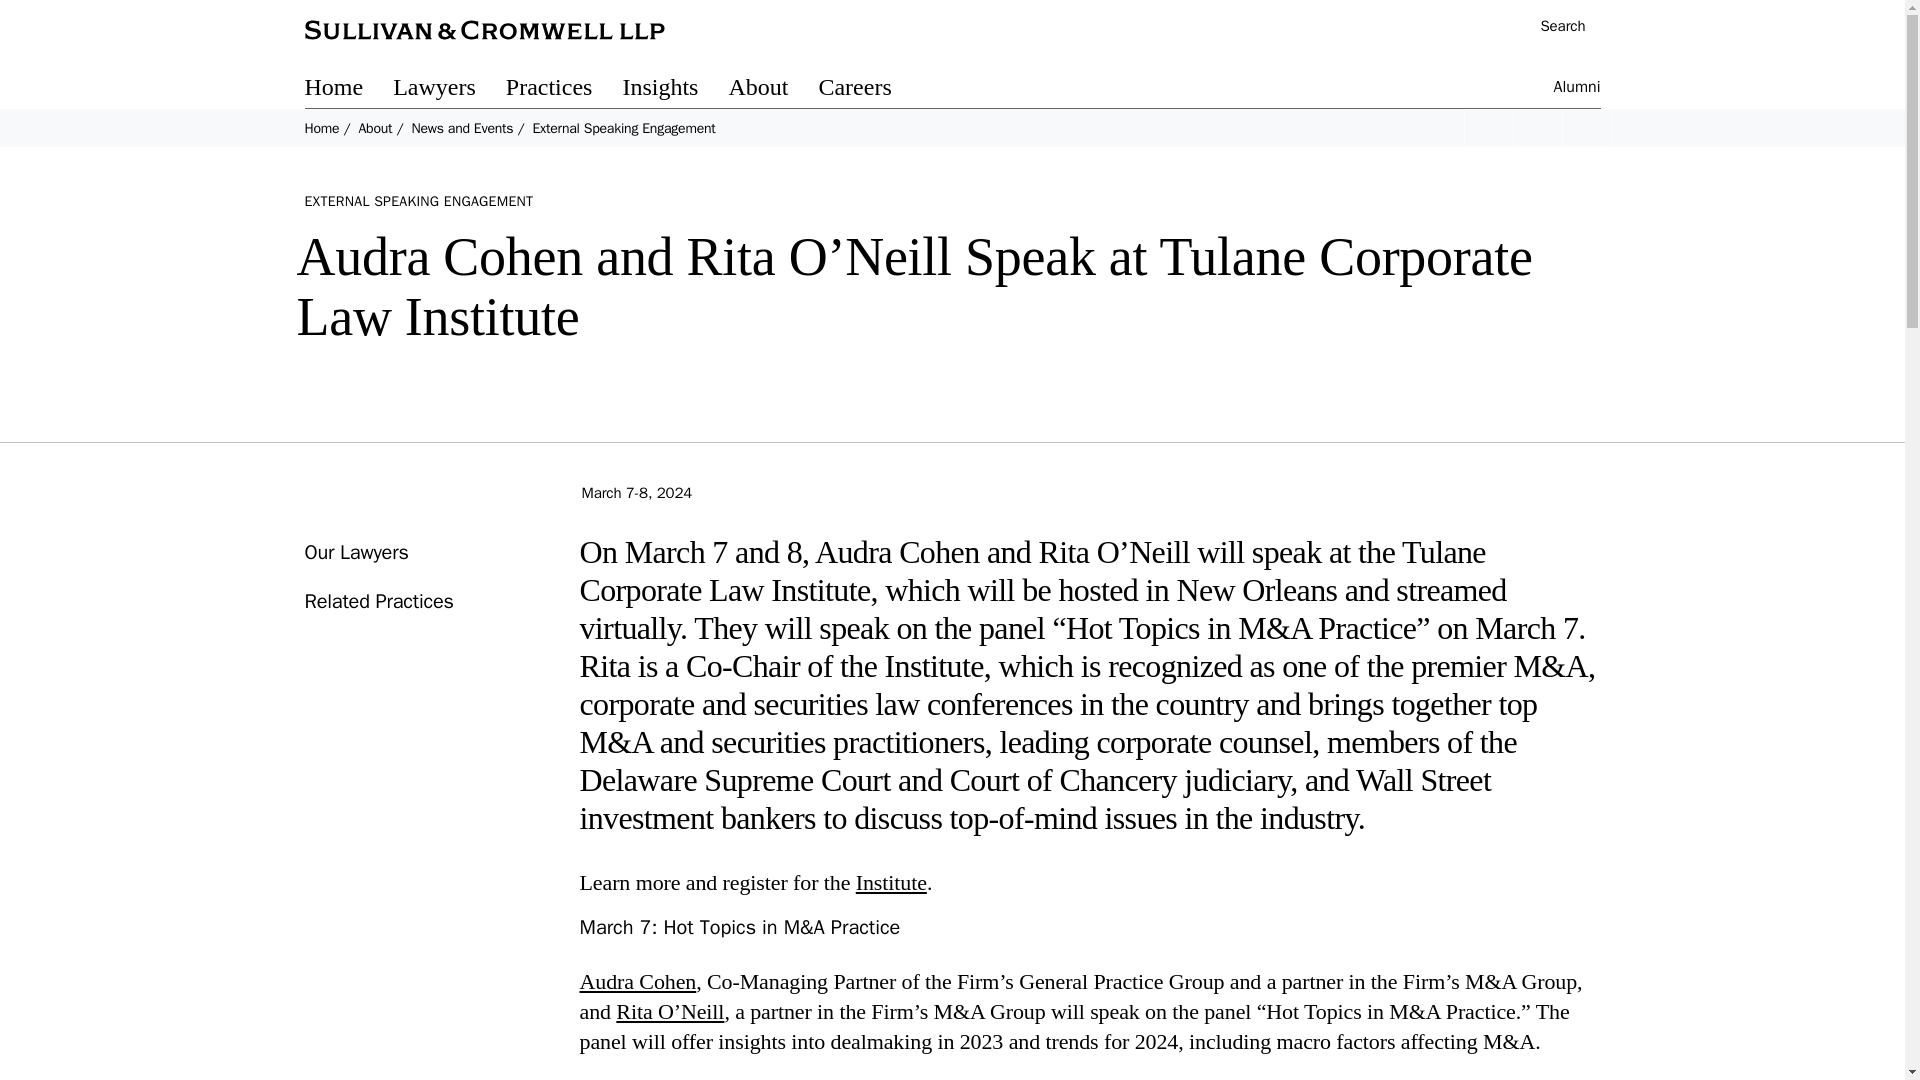 This screenshot has width=1920, height=1080. I want to click on Search, so click(1552, 28).